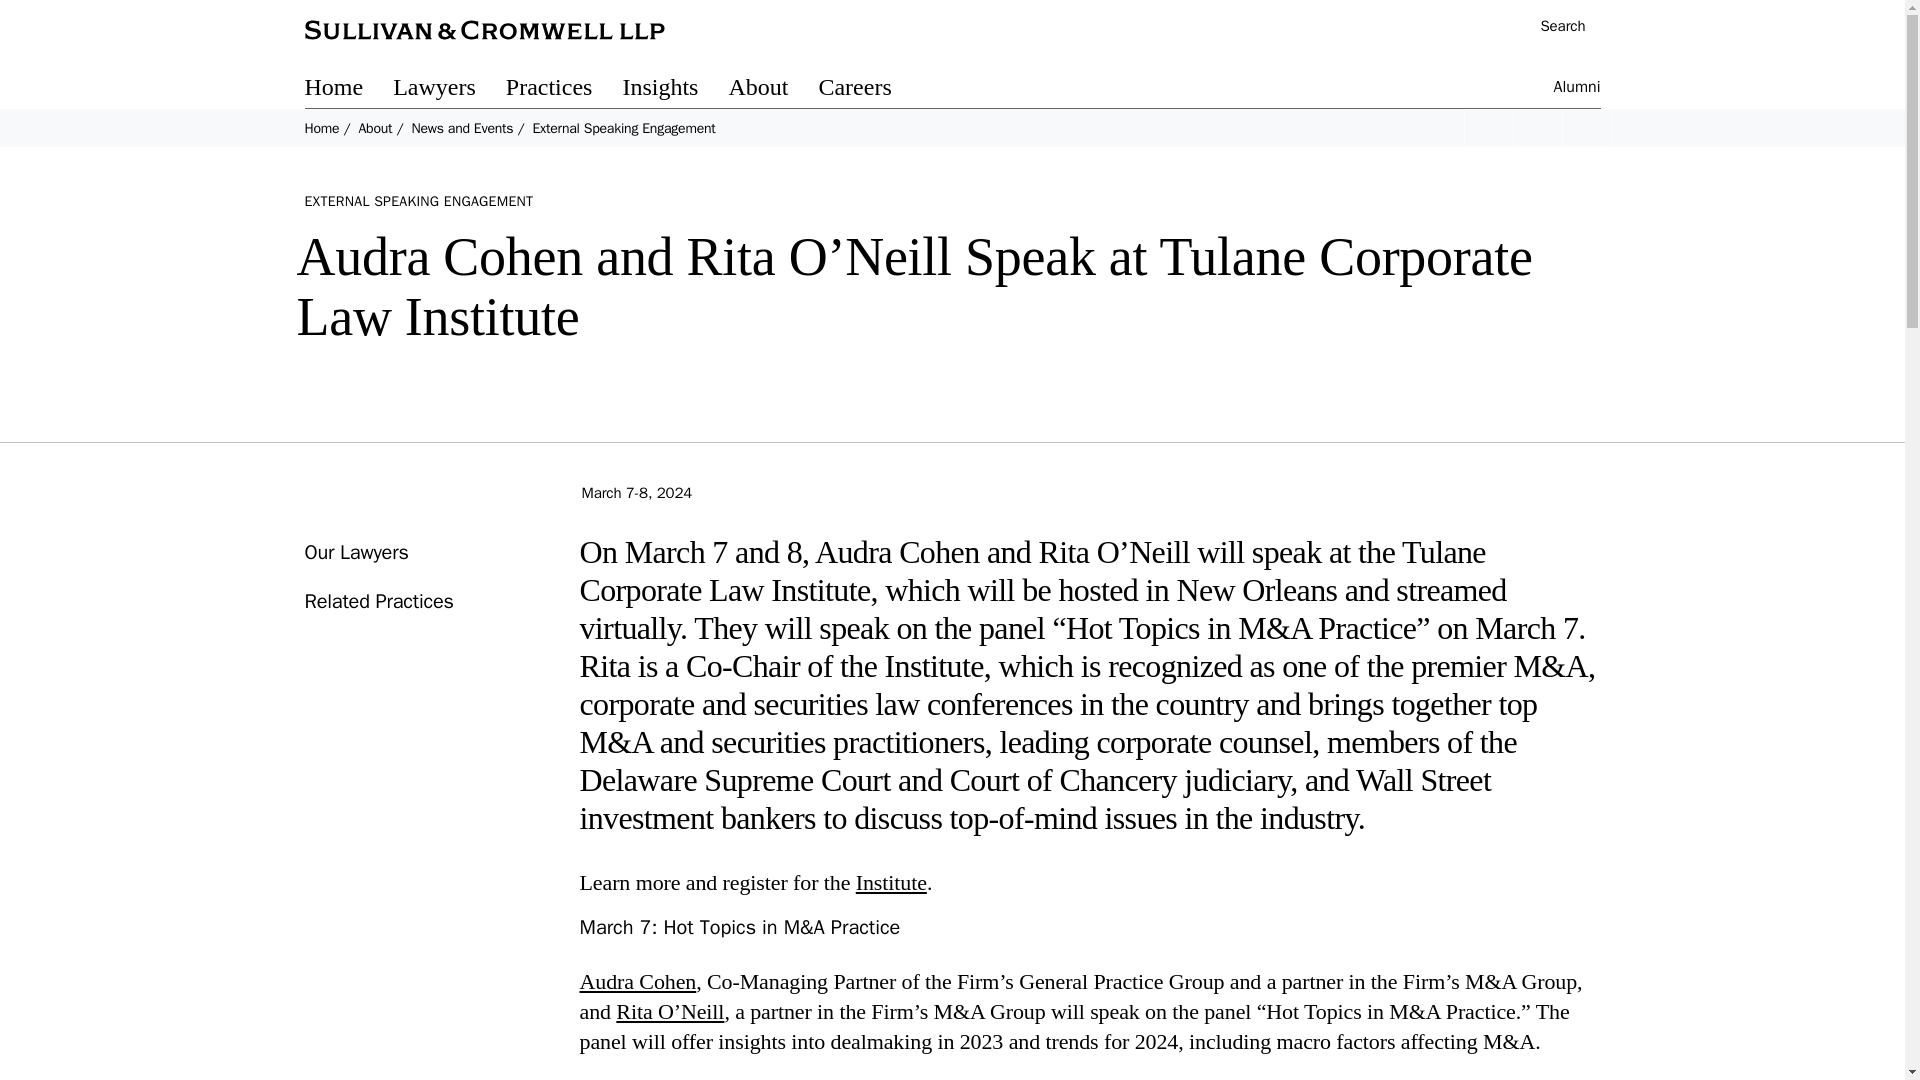 This screenshot has width=1920, height=1080. I want to click on Search, so click(1552, 28).